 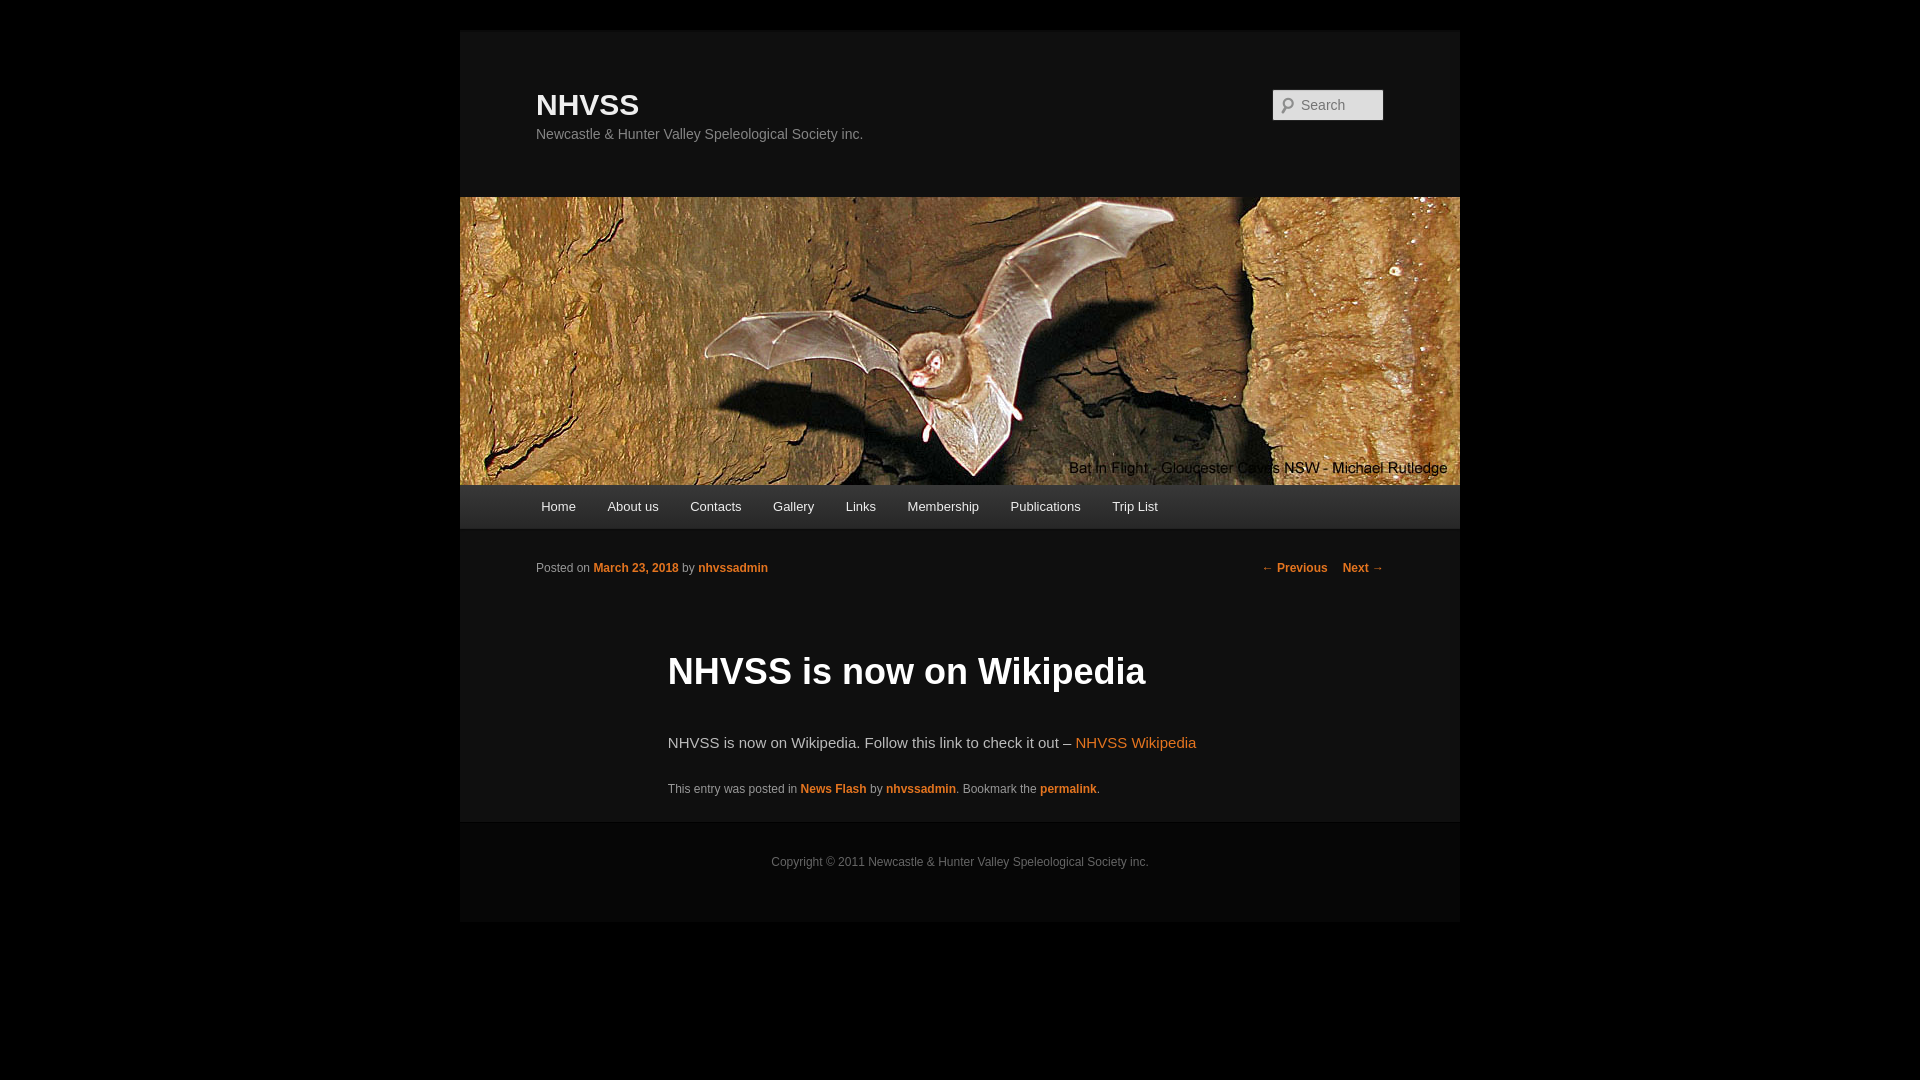 What do you see at coordinates (1134, 506) in the screenshot?
I see `Trip List` at bounding box center [1134, 506].